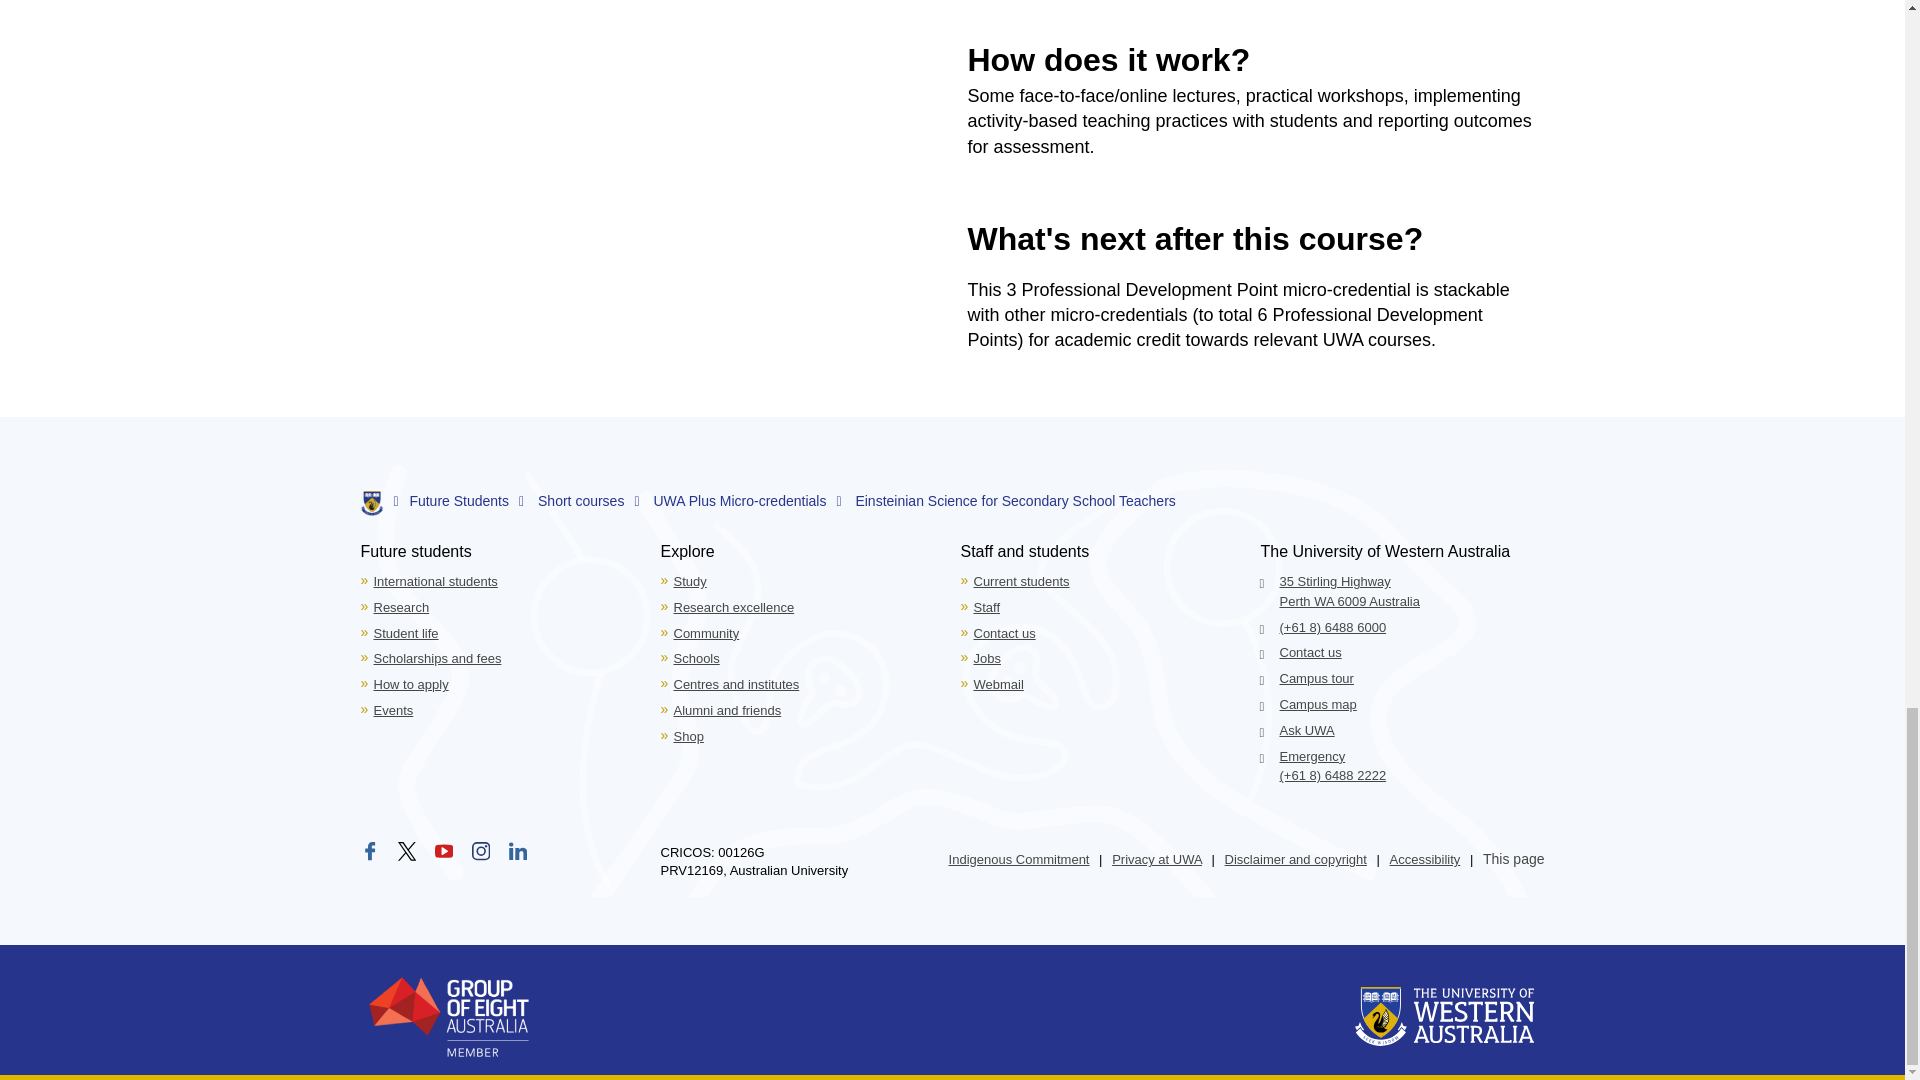  I want to click on Research excellence, so click(734, 607).